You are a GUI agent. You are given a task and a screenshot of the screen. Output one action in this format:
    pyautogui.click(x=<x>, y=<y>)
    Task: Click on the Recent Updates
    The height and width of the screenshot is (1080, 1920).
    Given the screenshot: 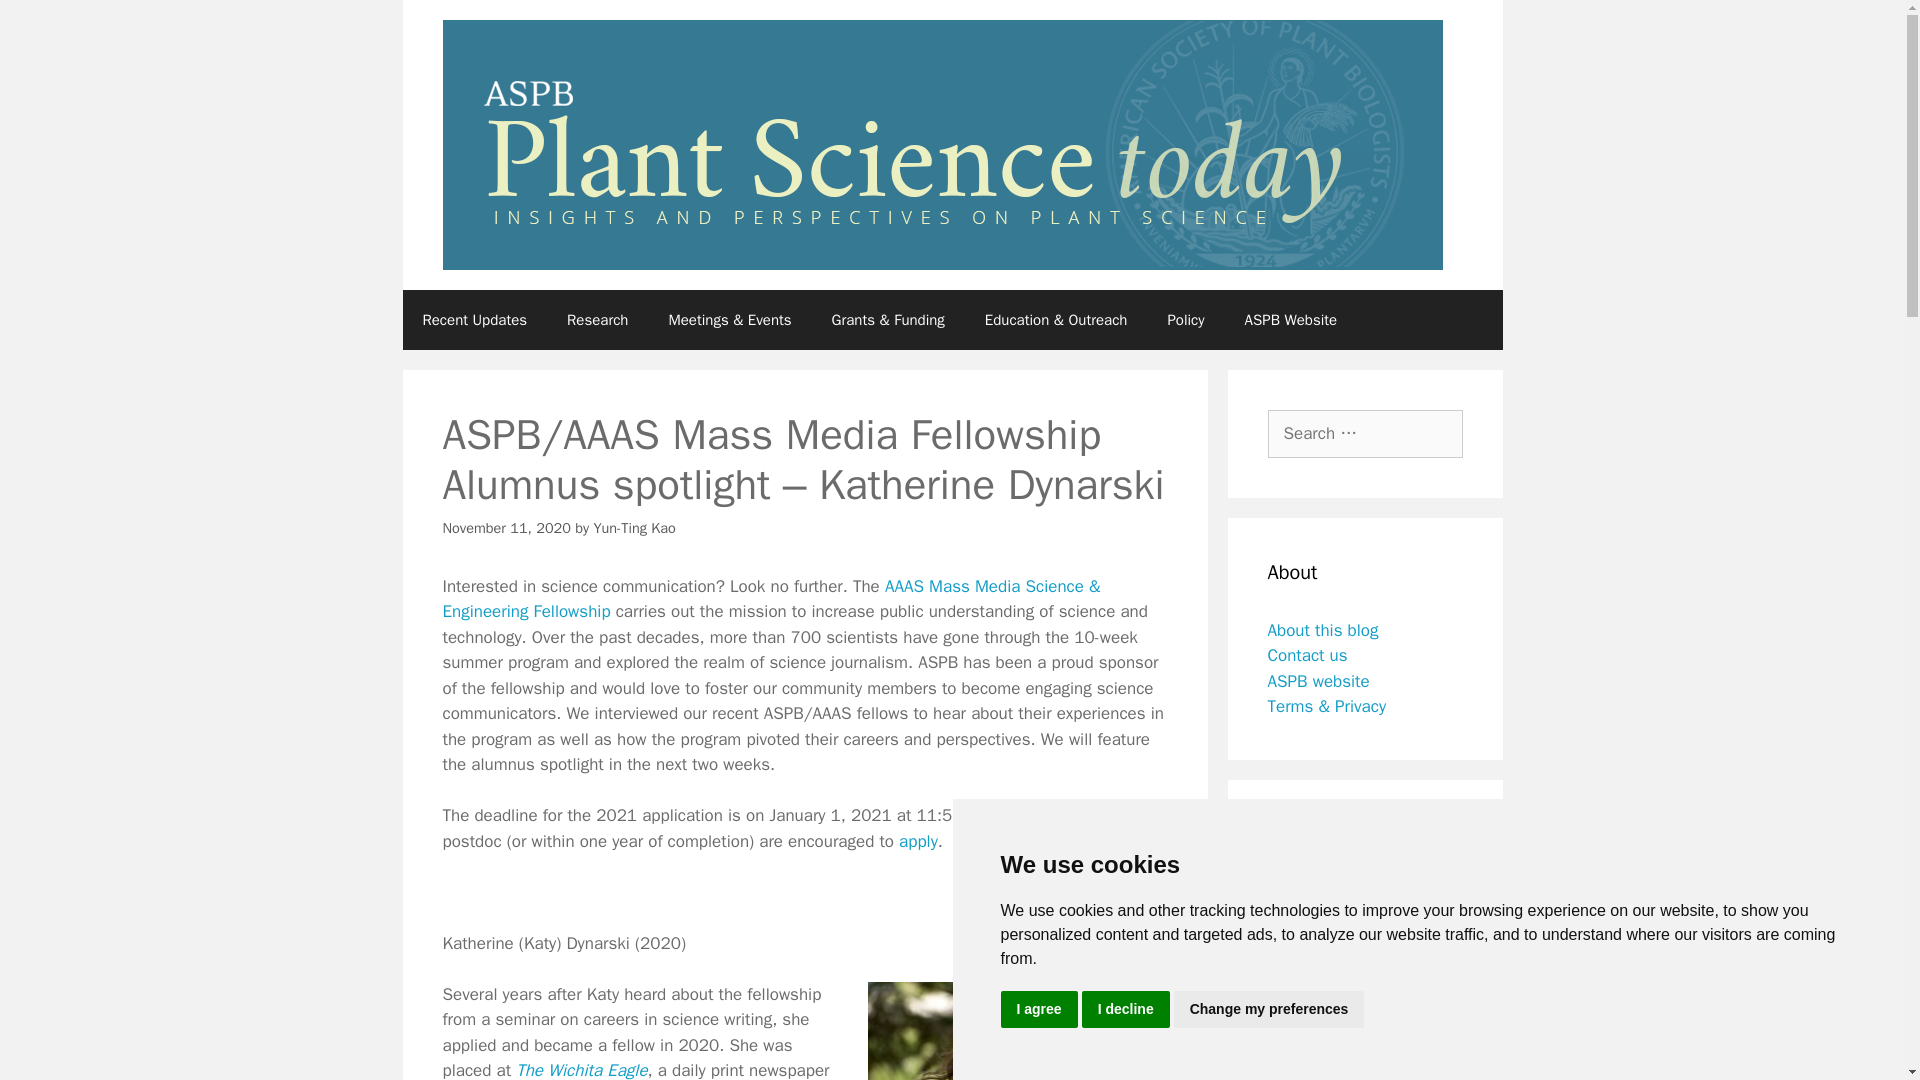 What is the action you would take?
    pyautogui.click(x=474, y=320)
    